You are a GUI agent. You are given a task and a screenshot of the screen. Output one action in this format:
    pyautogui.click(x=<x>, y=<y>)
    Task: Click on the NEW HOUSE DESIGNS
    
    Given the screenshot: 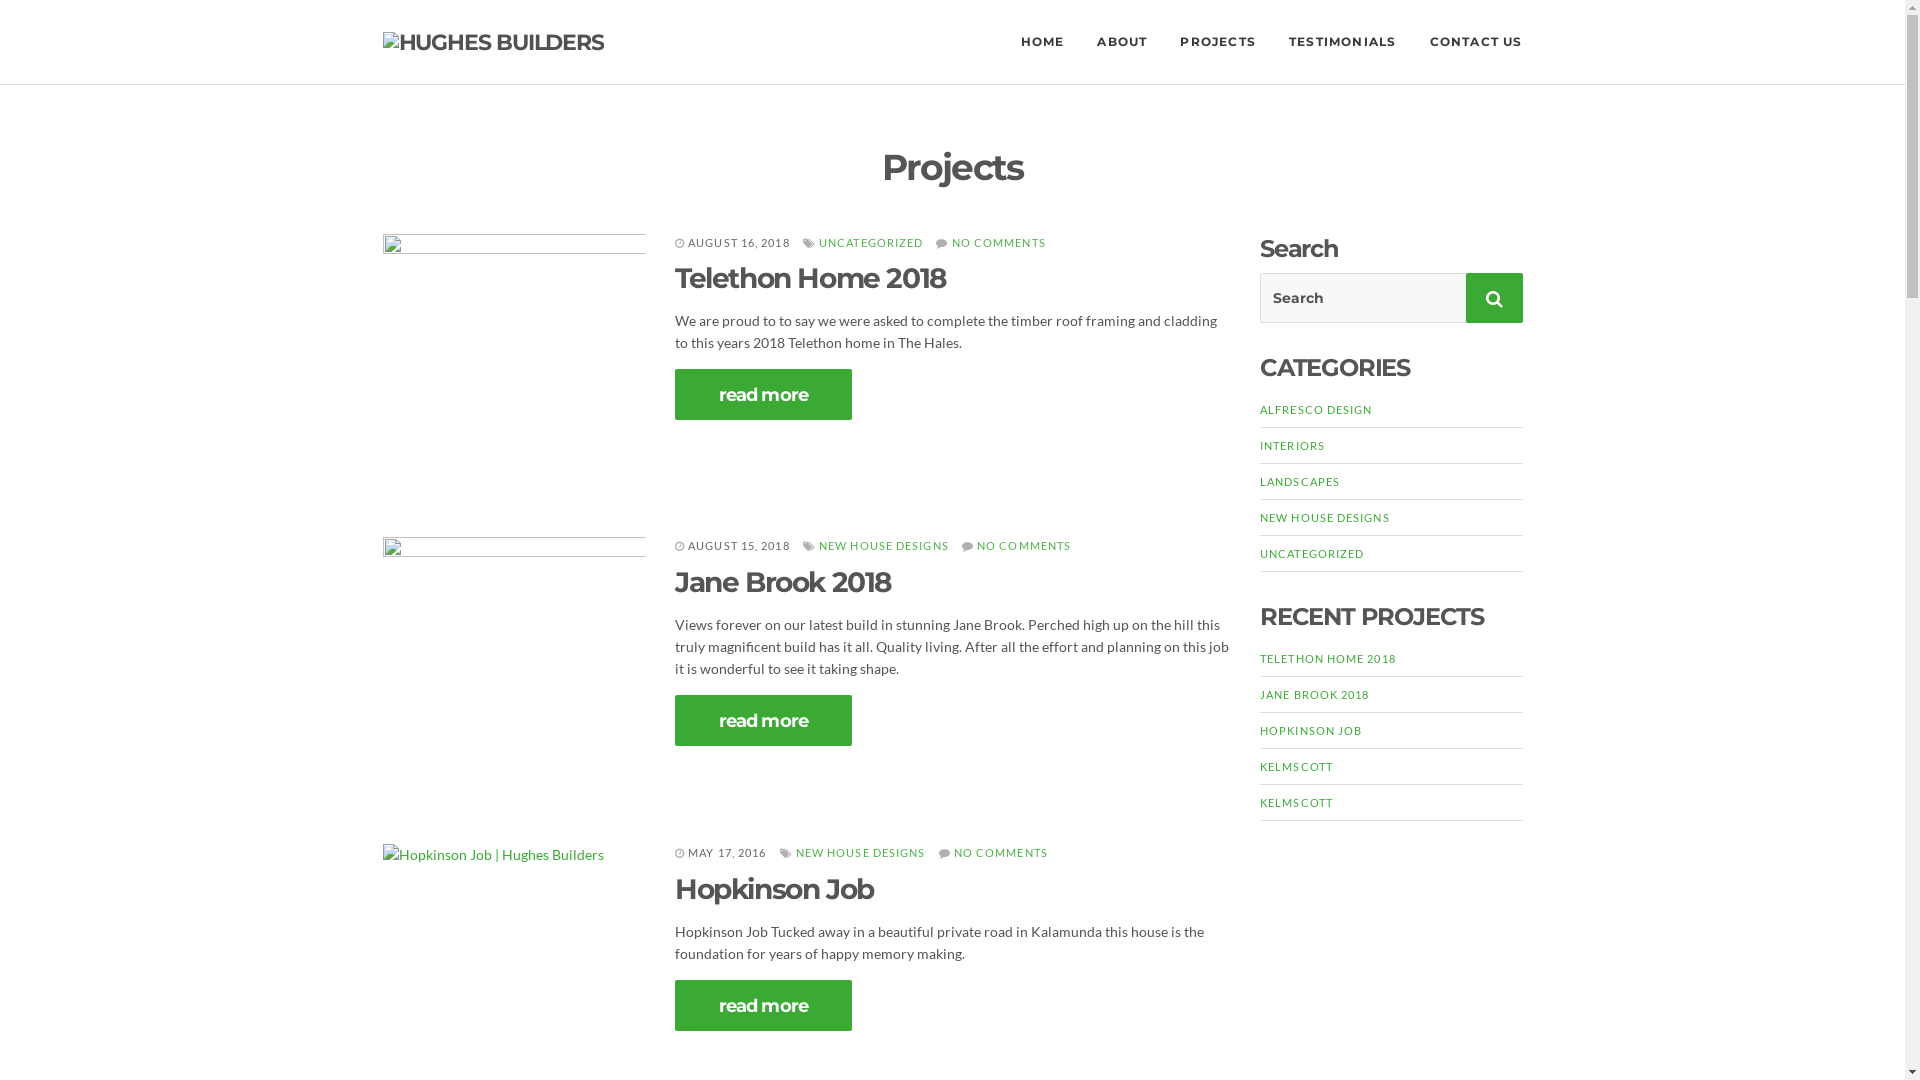 What is the action you would take?
    pyautogui.click(x=1392, y=518)
    